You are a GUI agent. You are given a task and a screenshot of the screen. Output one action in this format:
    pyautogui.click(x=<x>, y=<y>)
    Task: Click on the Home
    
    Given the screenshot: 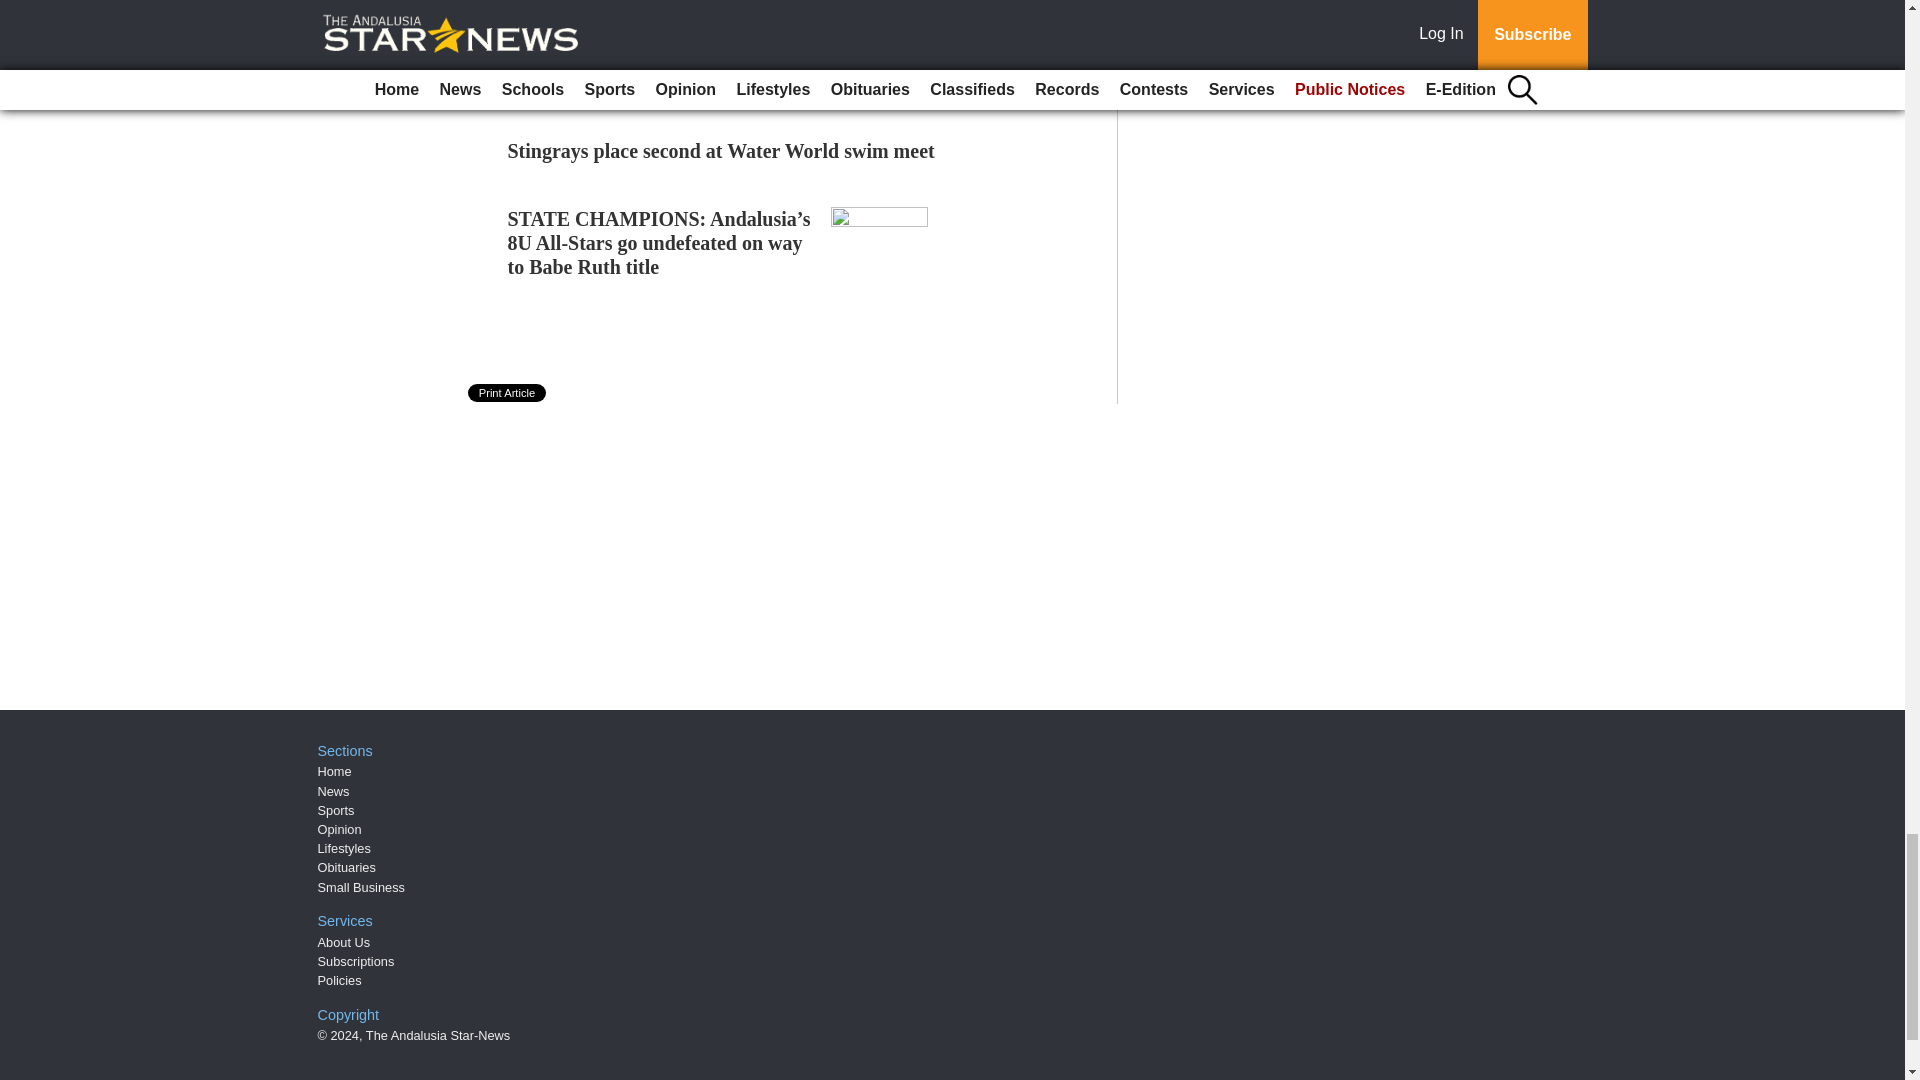 What is the action you would take?
    pyautogui.click(x=334, y=770)
    